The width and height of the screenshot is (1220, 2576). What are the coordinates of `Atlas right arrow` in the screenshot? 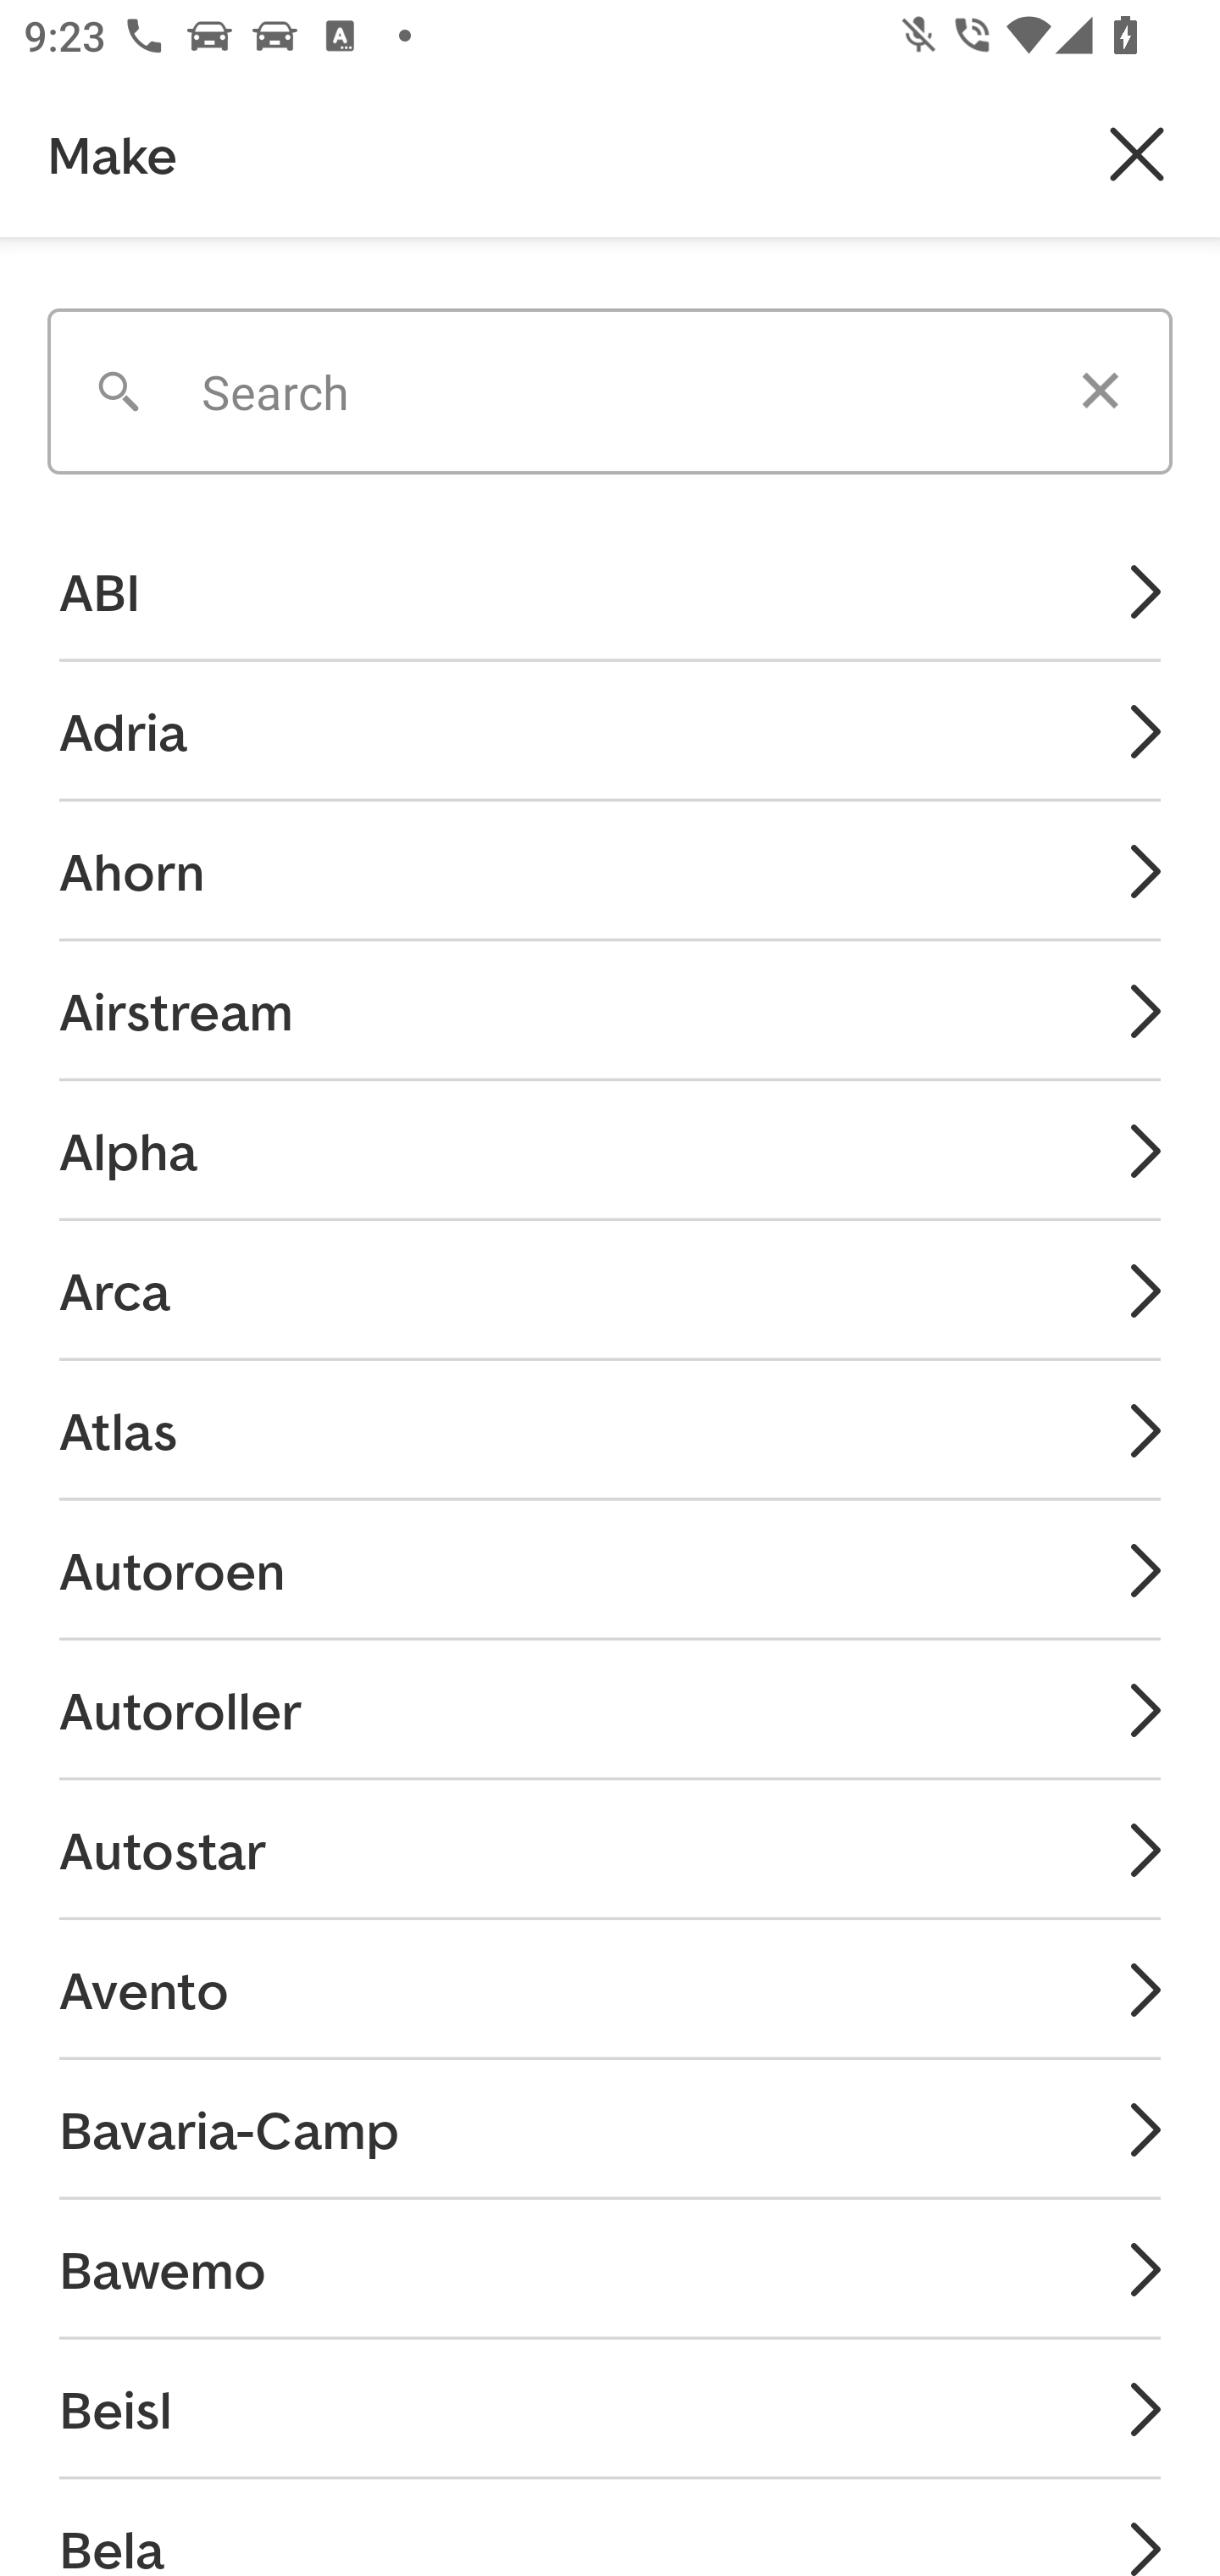 It's located at (610, 1430).